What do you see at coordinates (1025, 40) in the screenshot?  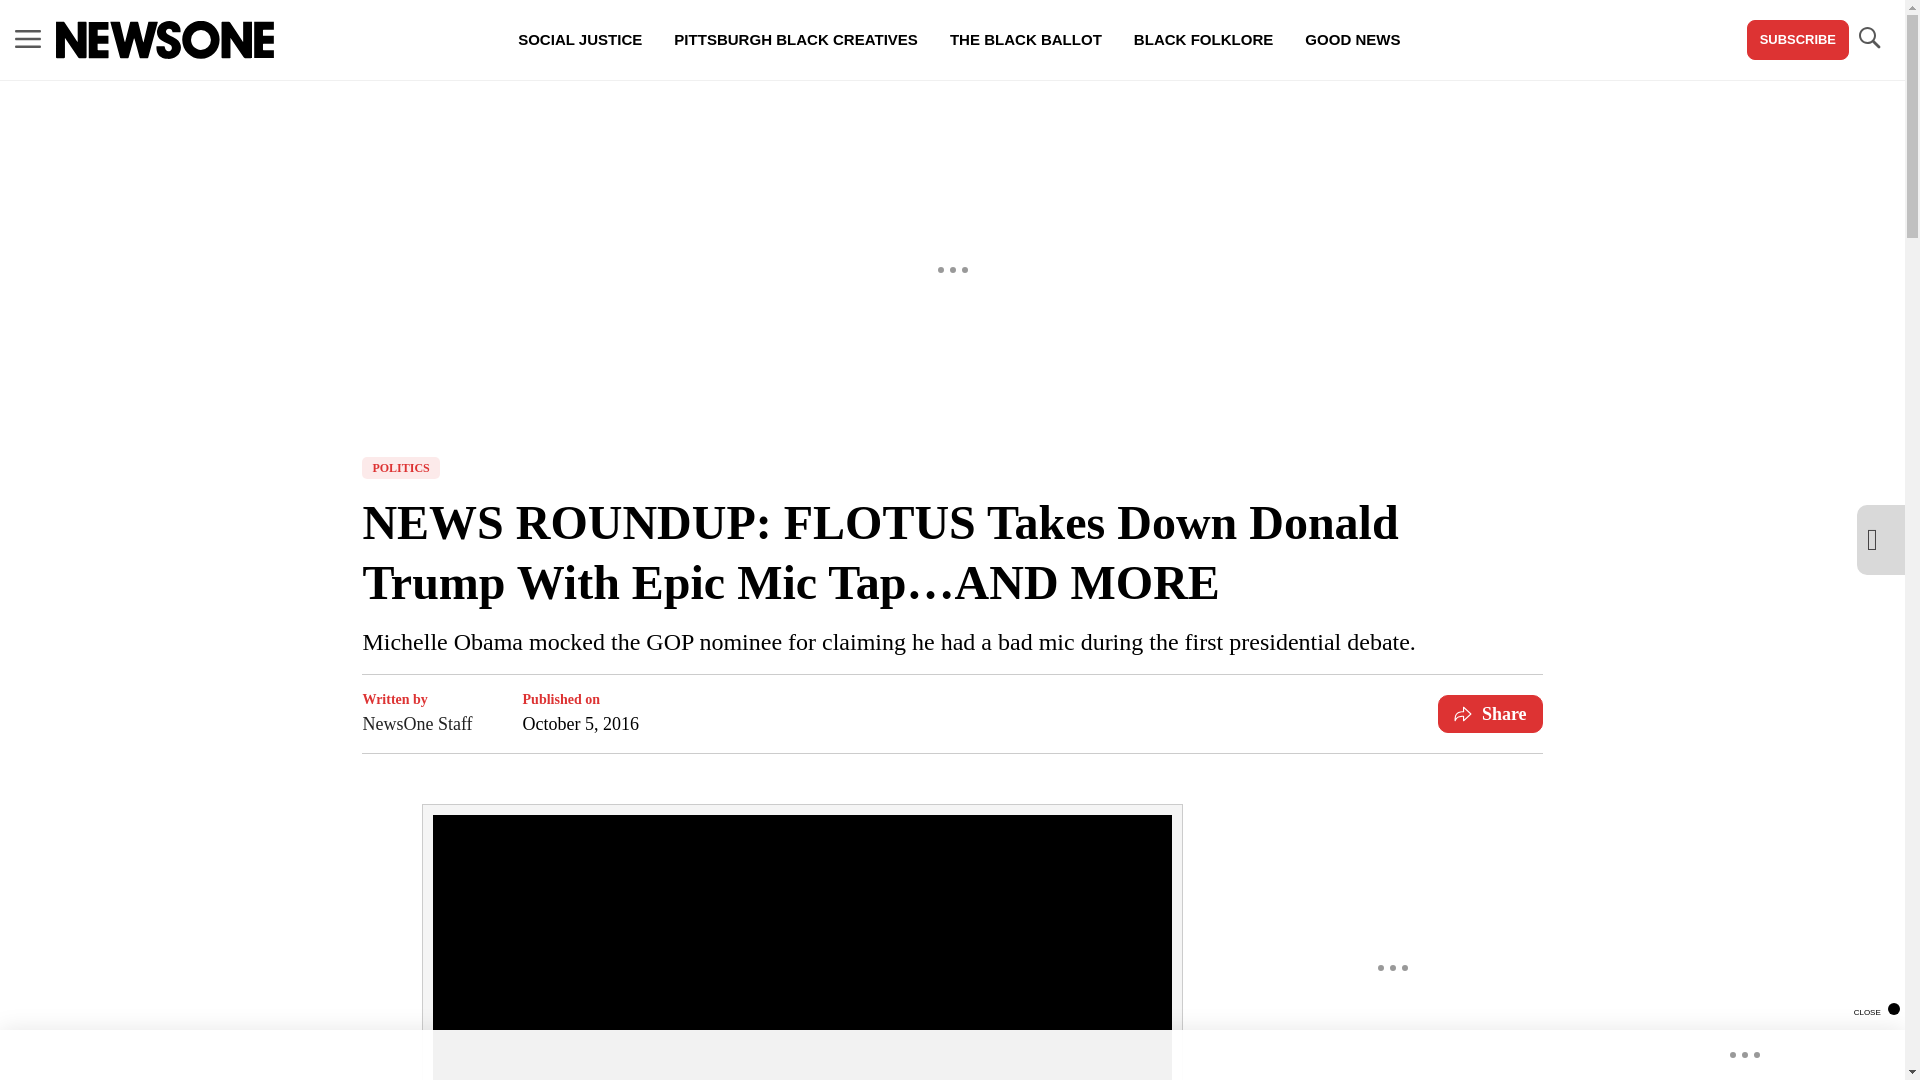 I see `THE BLACK BALLOT` at bounding box center [1025, 40].